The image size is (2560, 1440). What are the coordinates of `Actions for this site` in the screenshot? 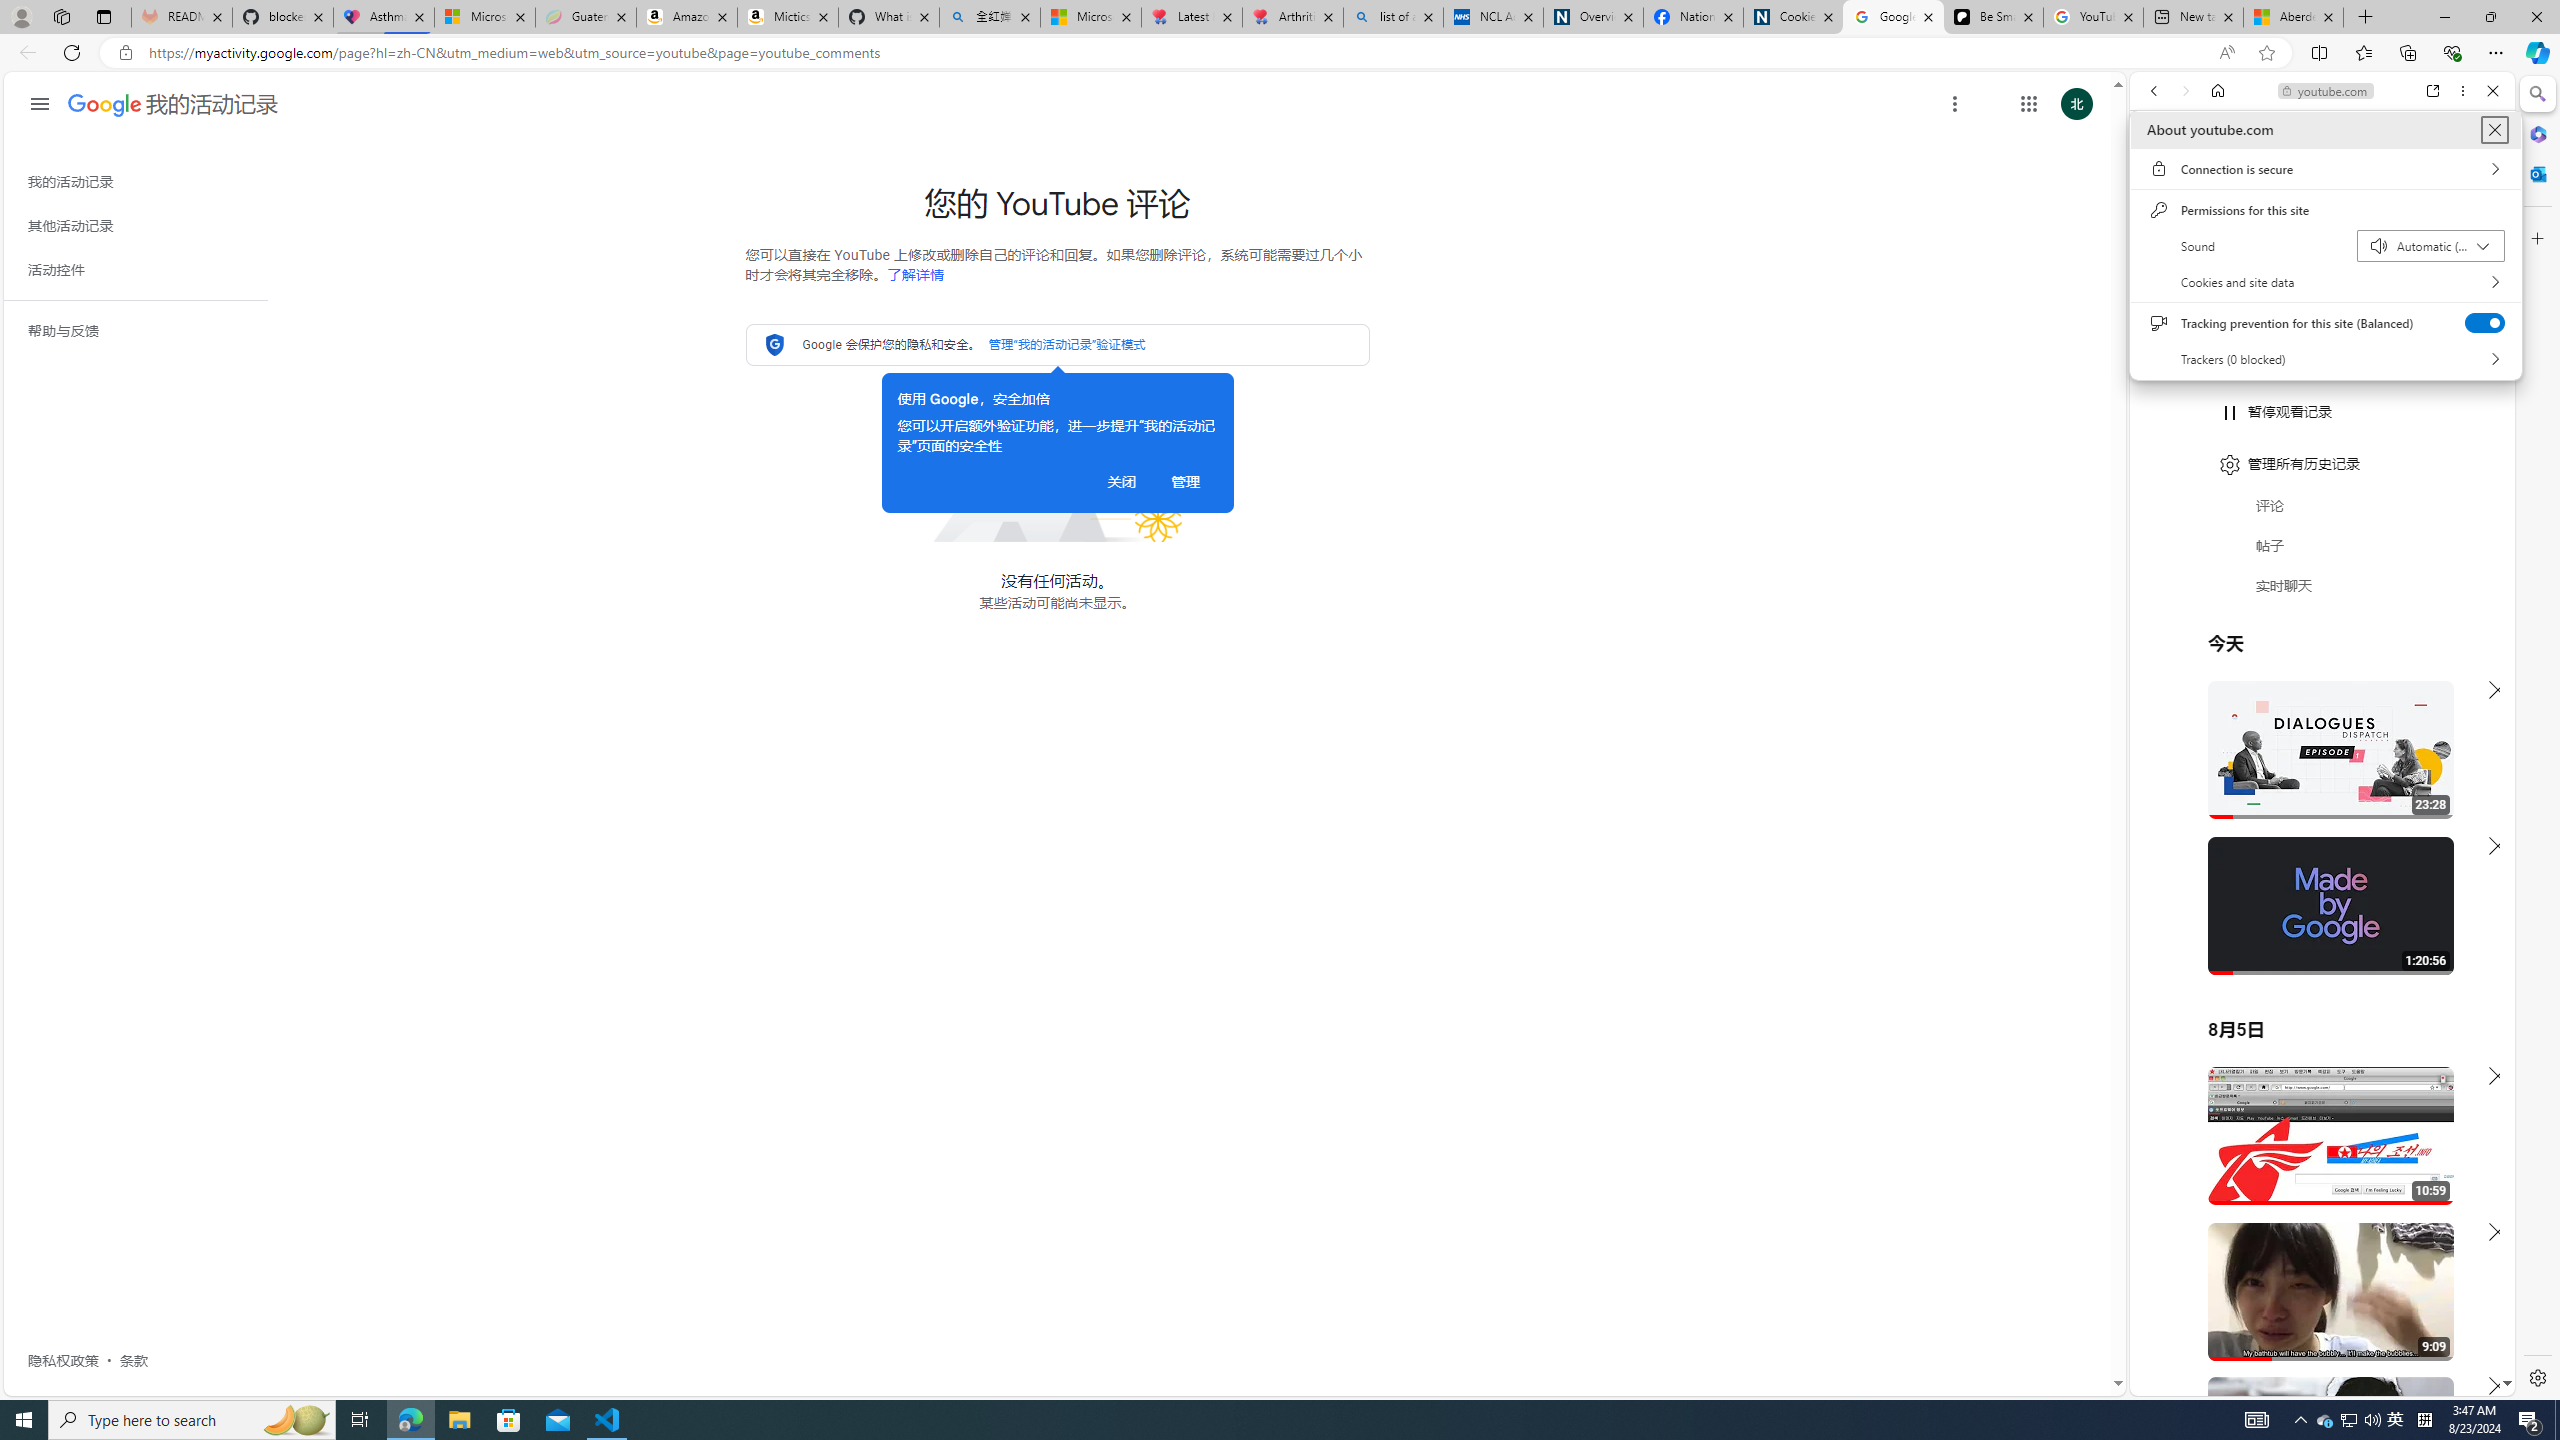 It's located at (2314, 1328).